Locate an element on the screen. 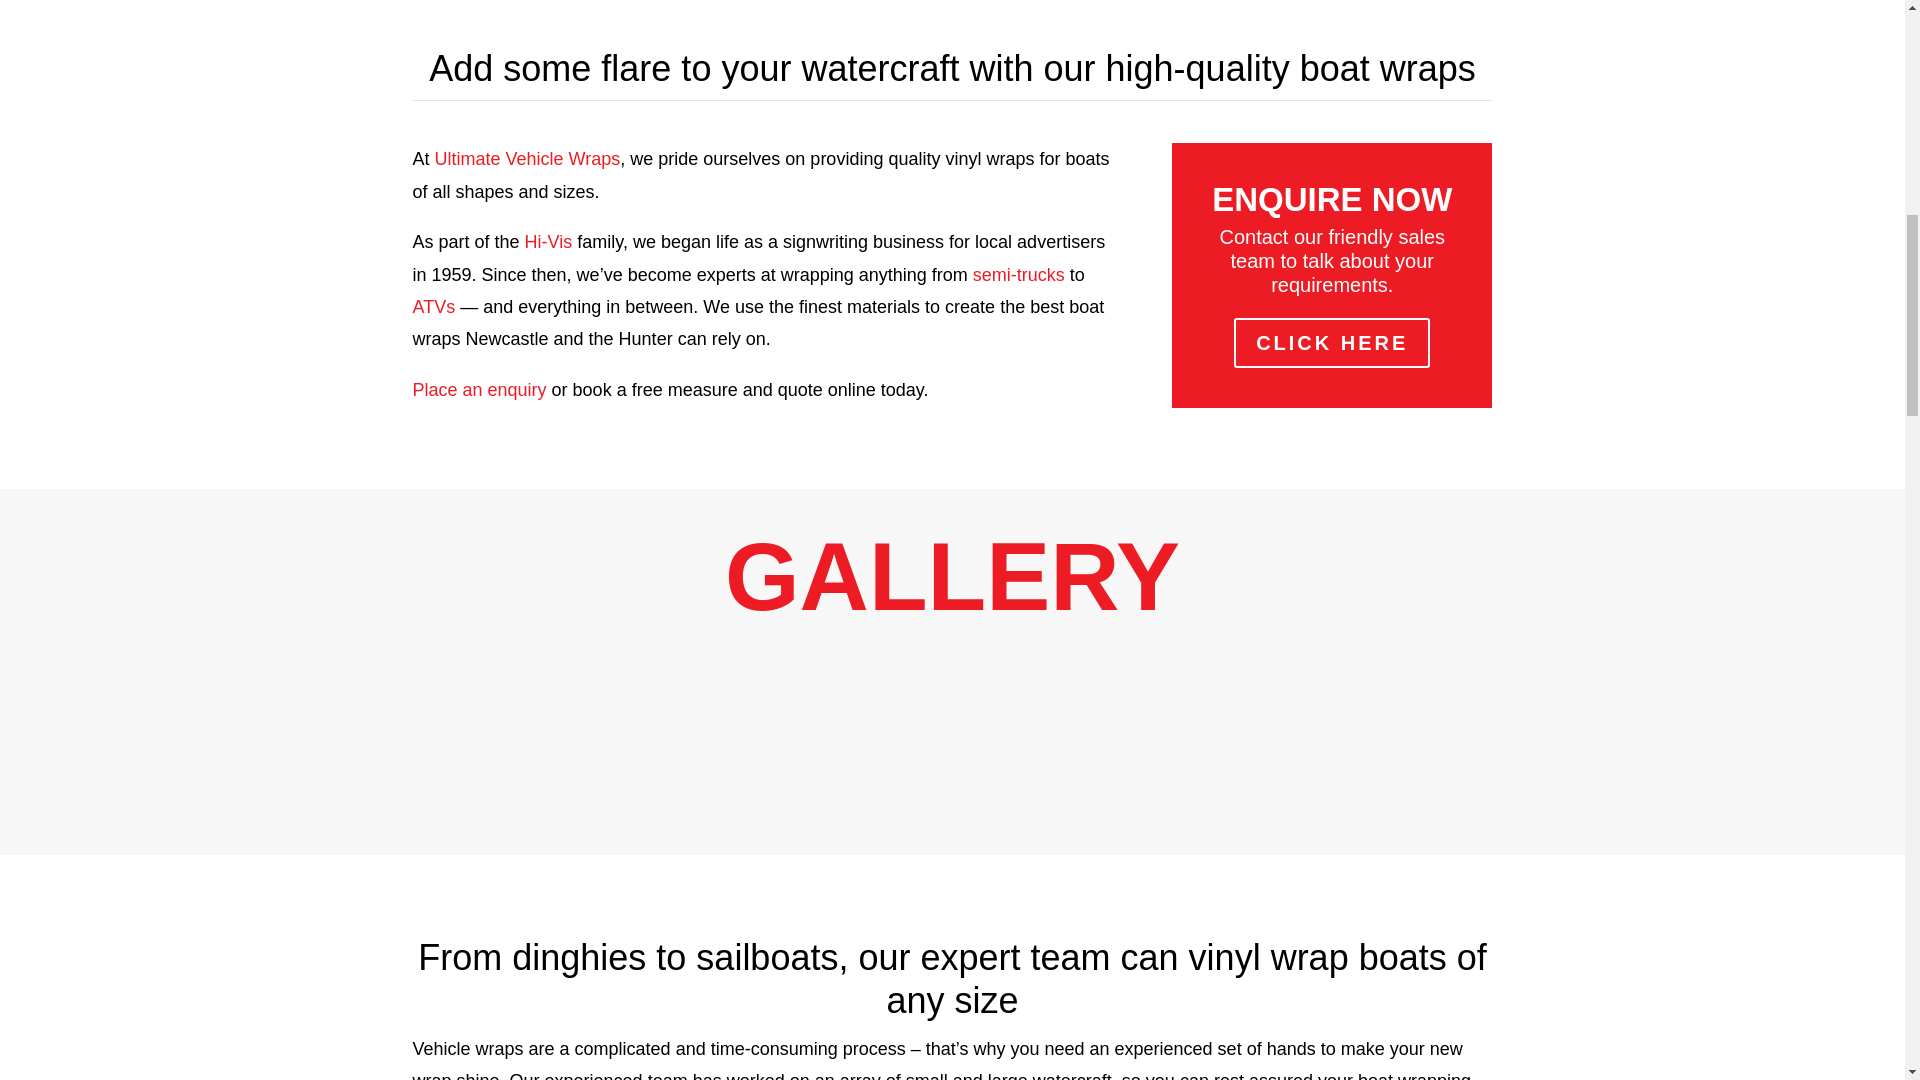  Ultimate Vehicle Wraps is located at coordinates (528, 158).